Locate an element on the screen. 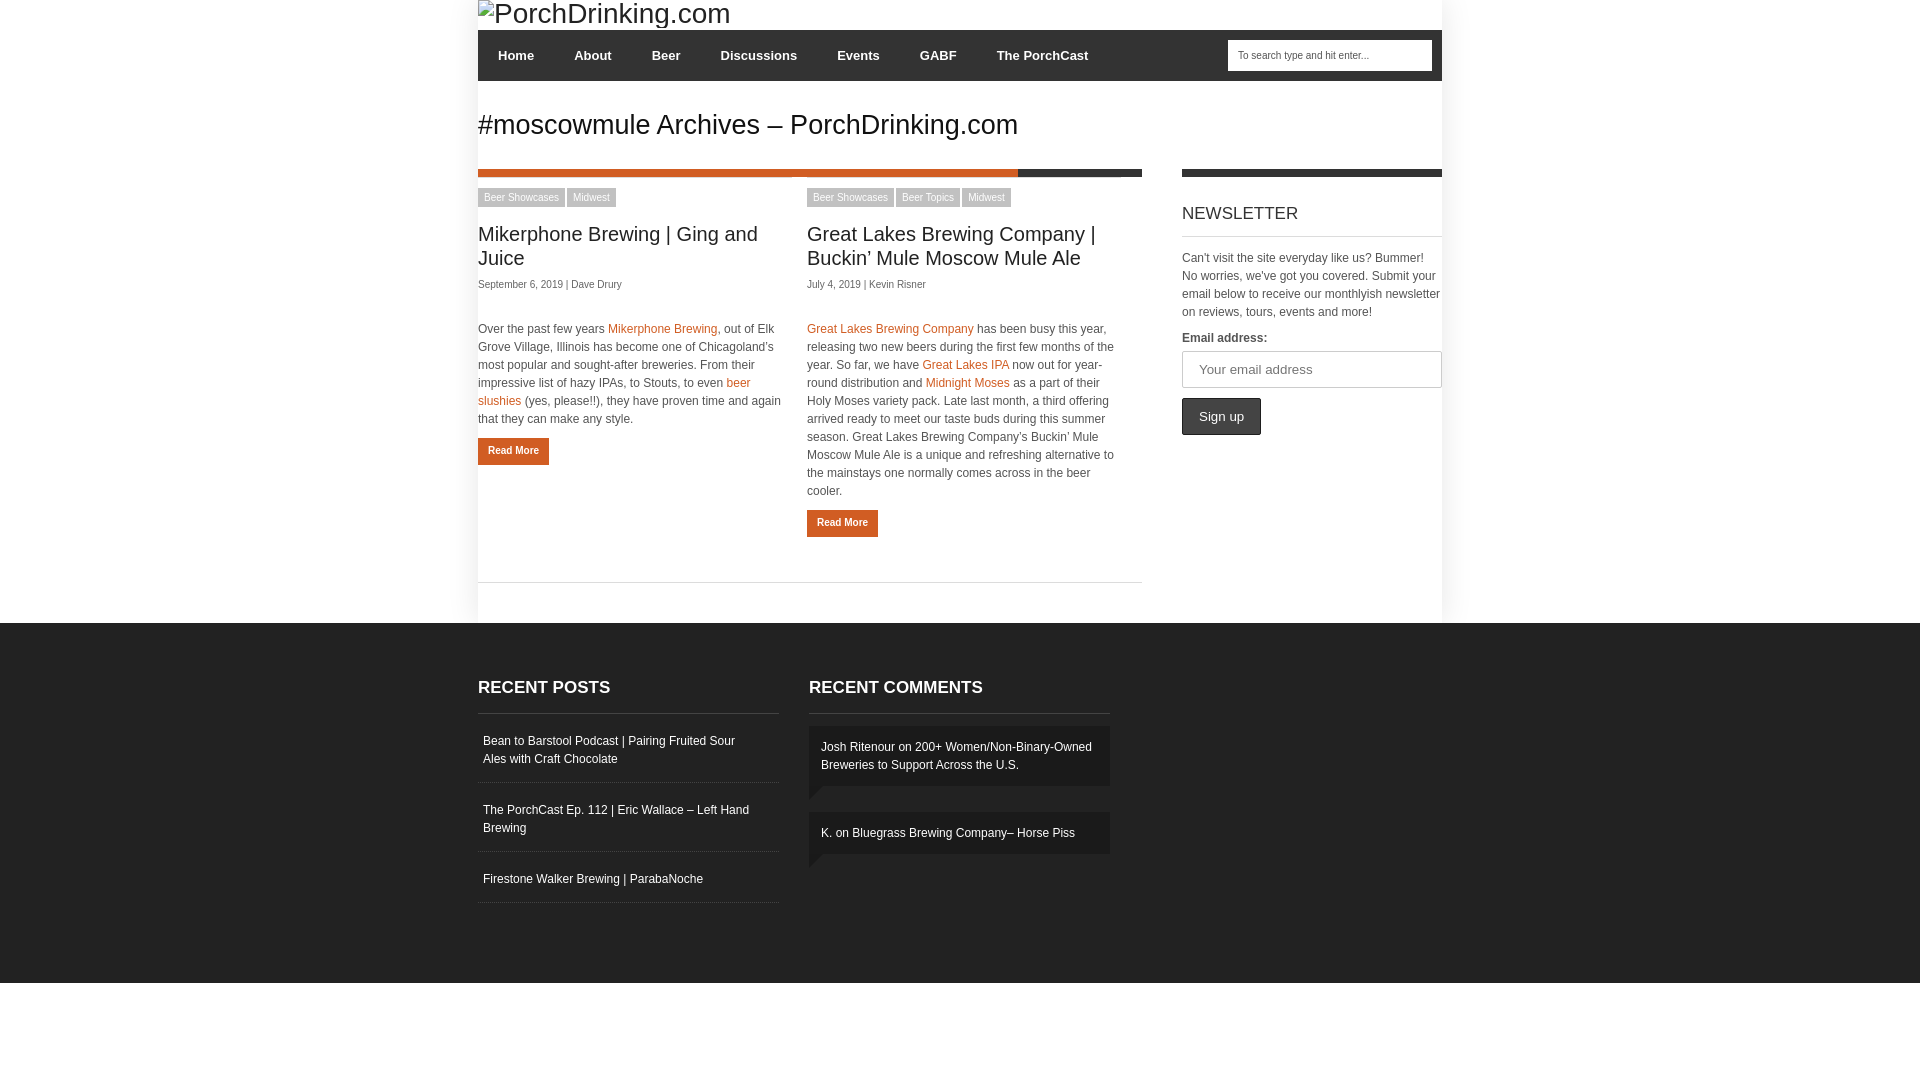  Events is located at coordinates (858, 56).